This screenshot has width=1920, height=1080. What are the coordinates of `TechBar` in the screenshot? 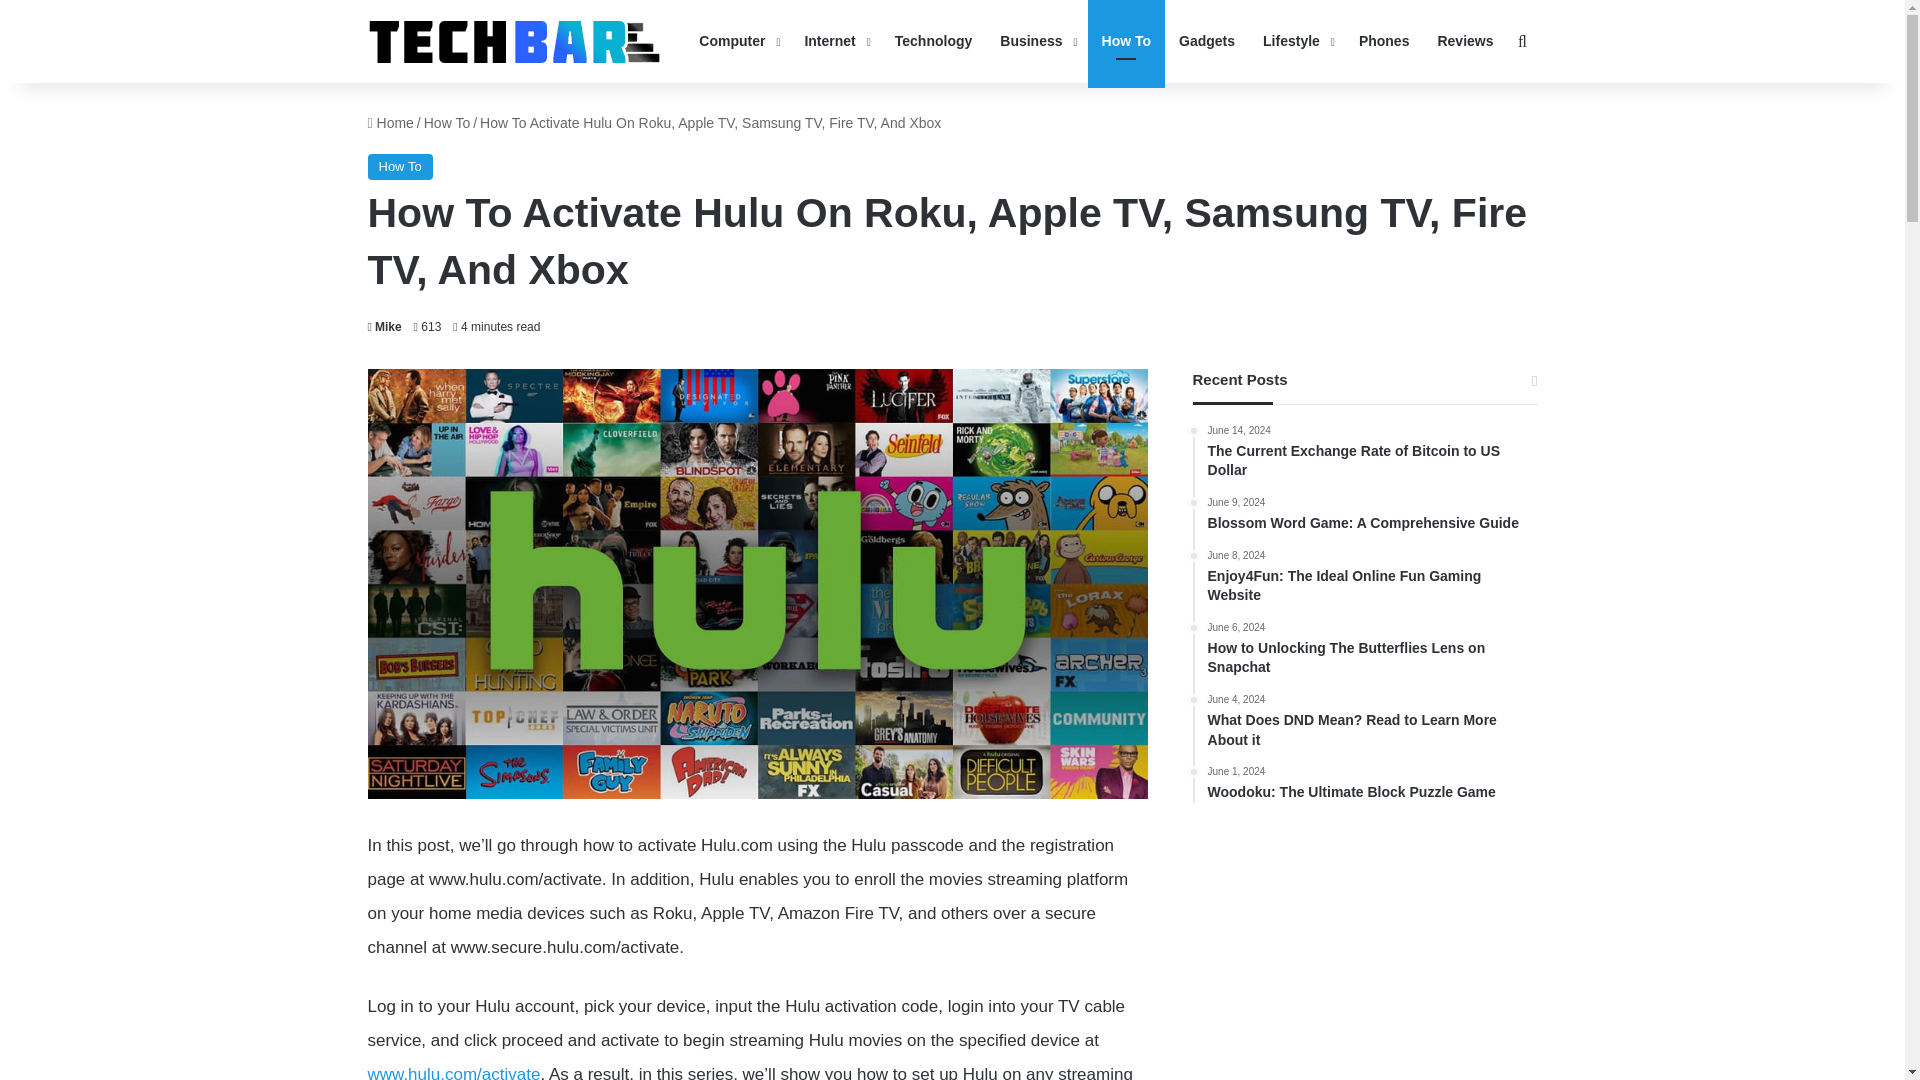 It's located at (514, 41).